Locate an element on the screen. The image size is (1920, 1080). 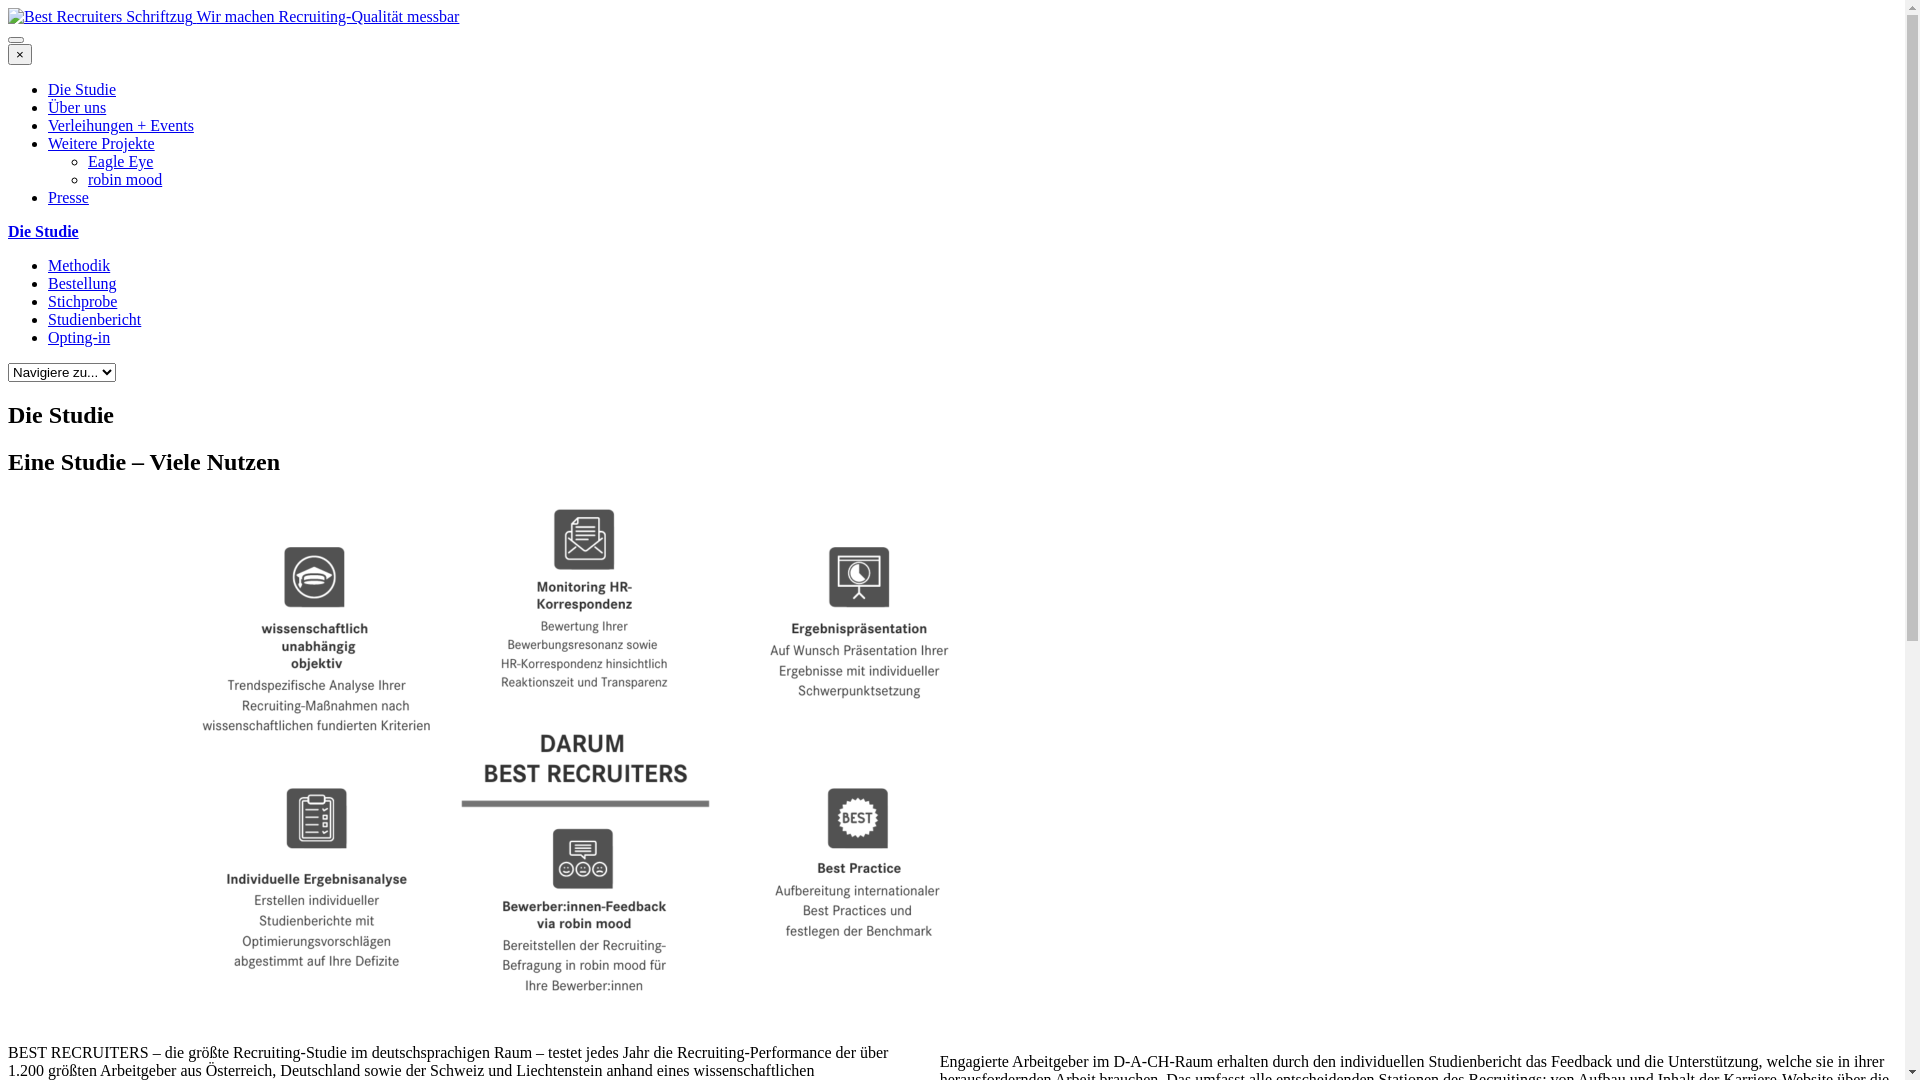
Verleihungen + Events is located at coordinates (121, 126).